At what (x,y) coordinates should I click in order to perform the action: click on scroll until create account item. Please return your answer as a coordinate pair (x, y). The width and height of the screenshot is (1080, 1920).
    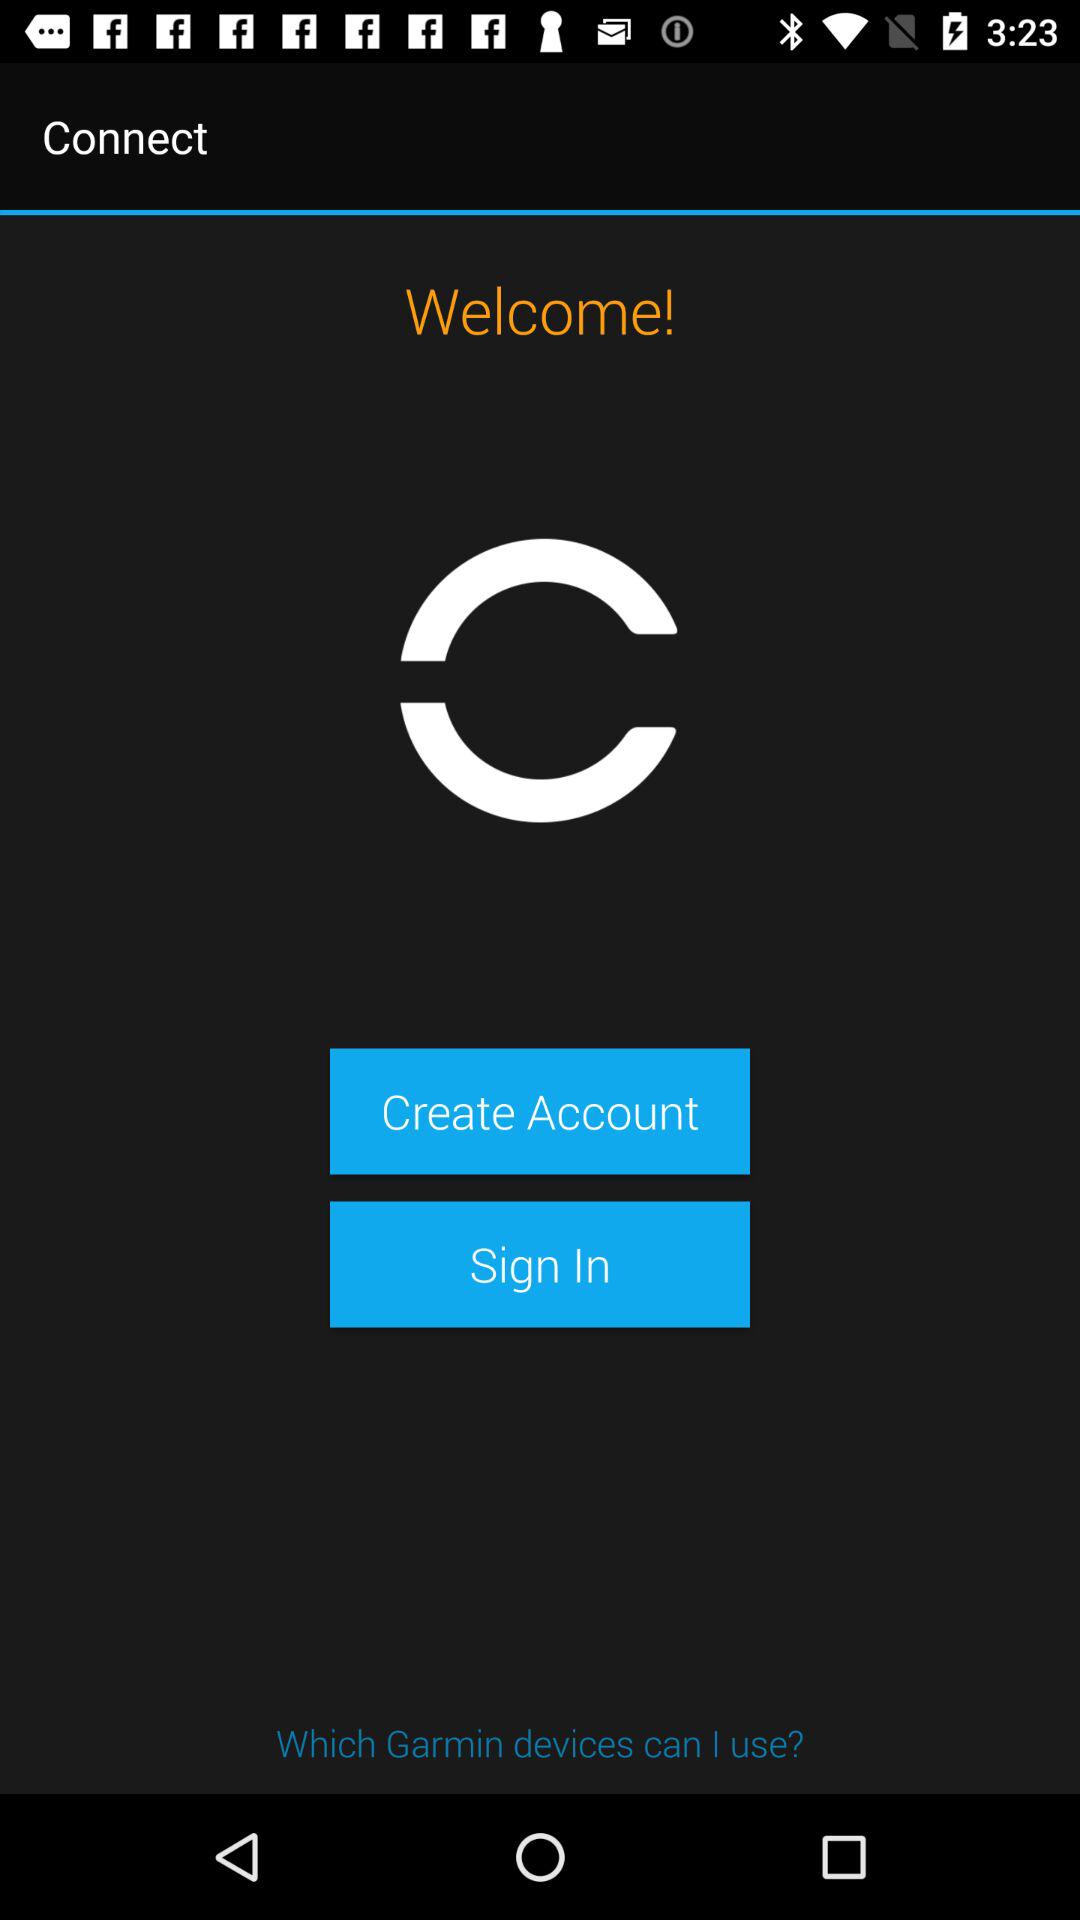
    Looking at the image, I should click on (539, 1111).